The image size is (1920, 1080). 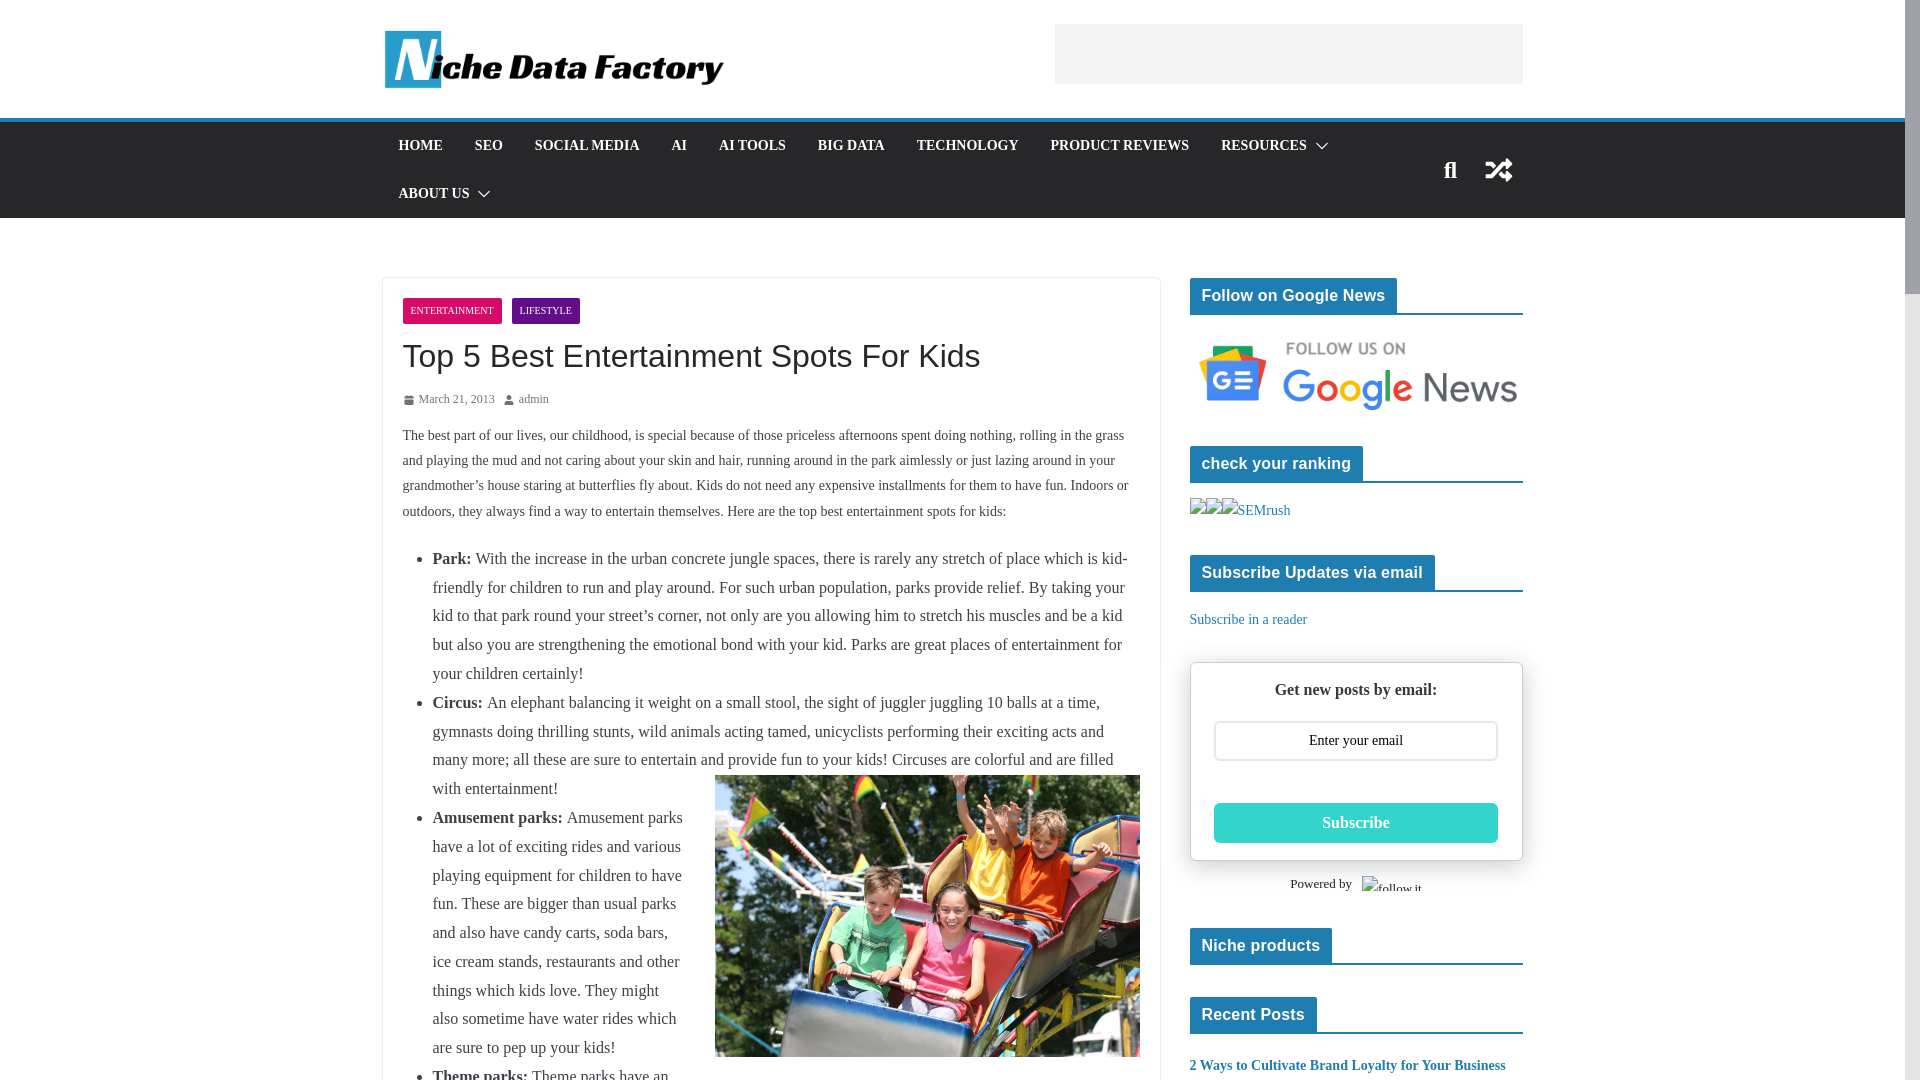 What do you see at coordinates (488, 145) in the screenshot?
I see `SEO` at bounding box center [488, 145].